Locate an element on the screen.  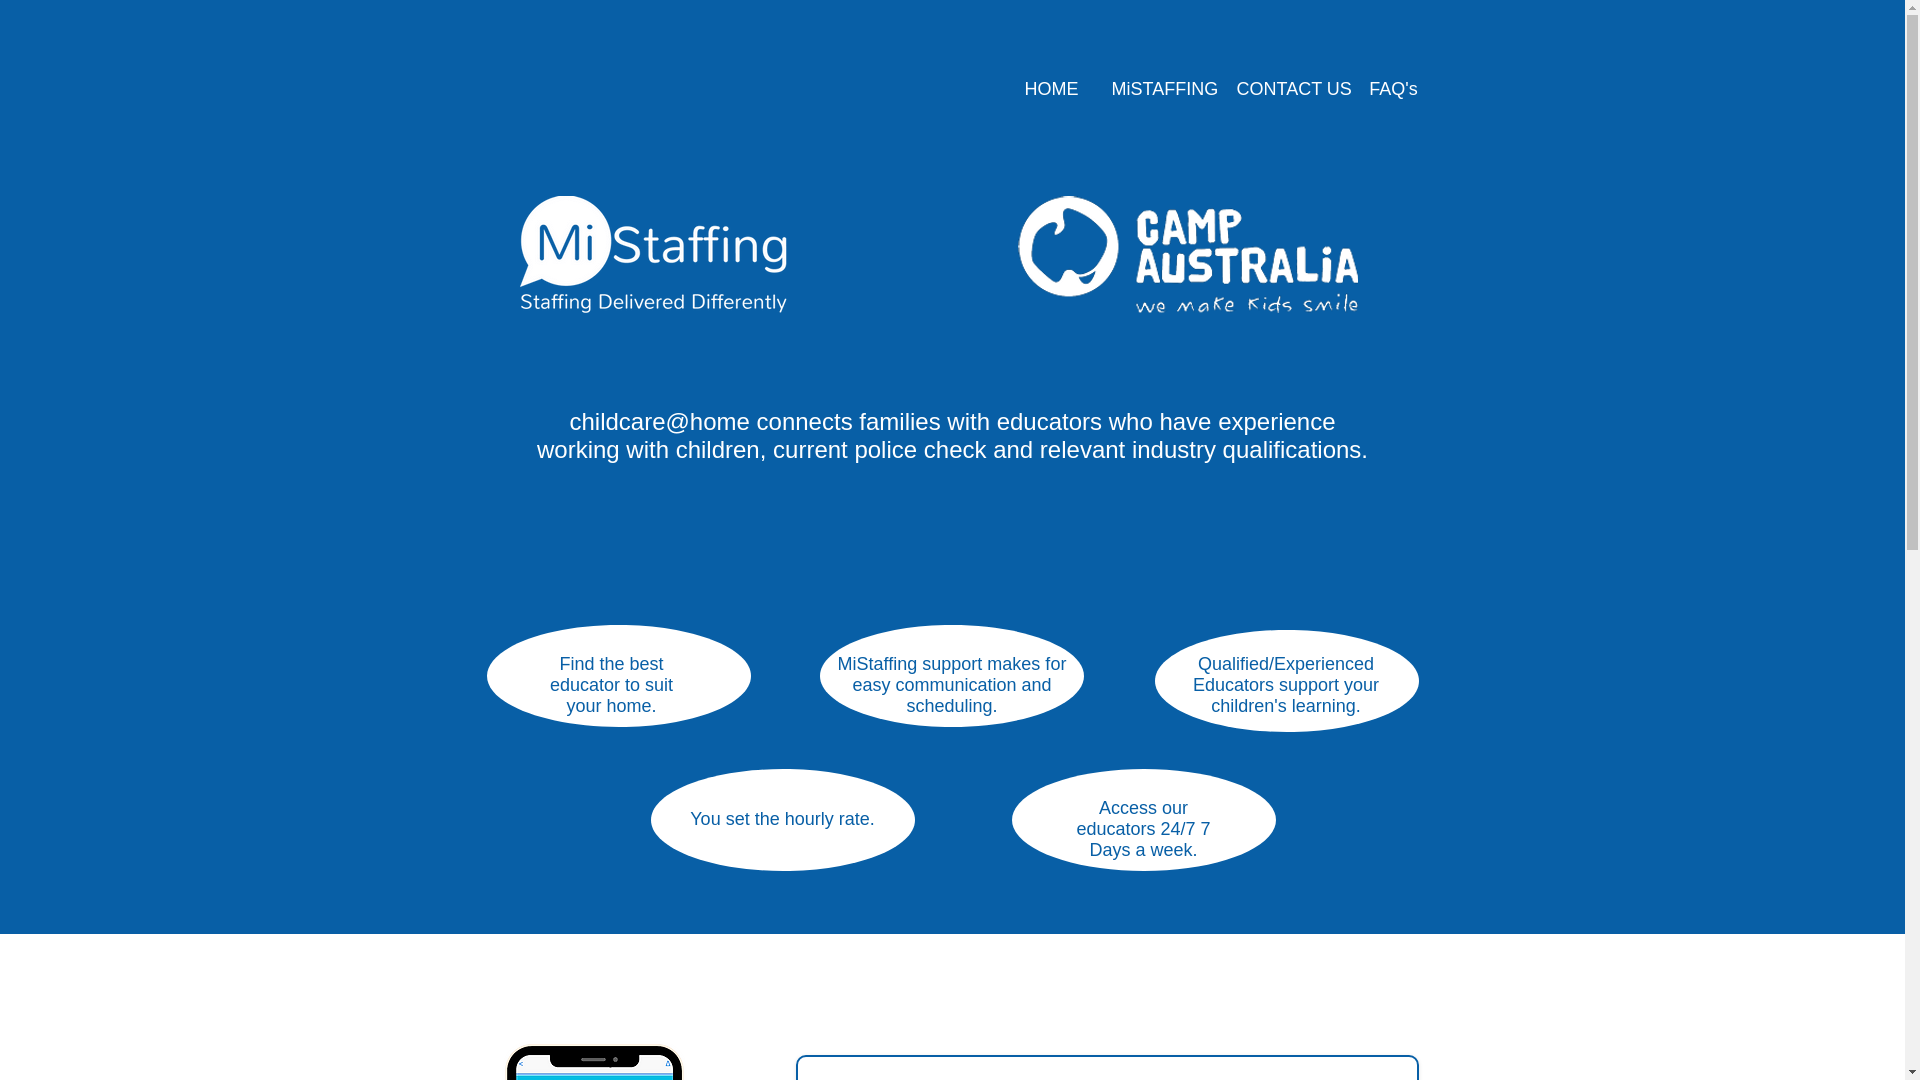
MiSTAFFING is located at coordinates (1158, 88).